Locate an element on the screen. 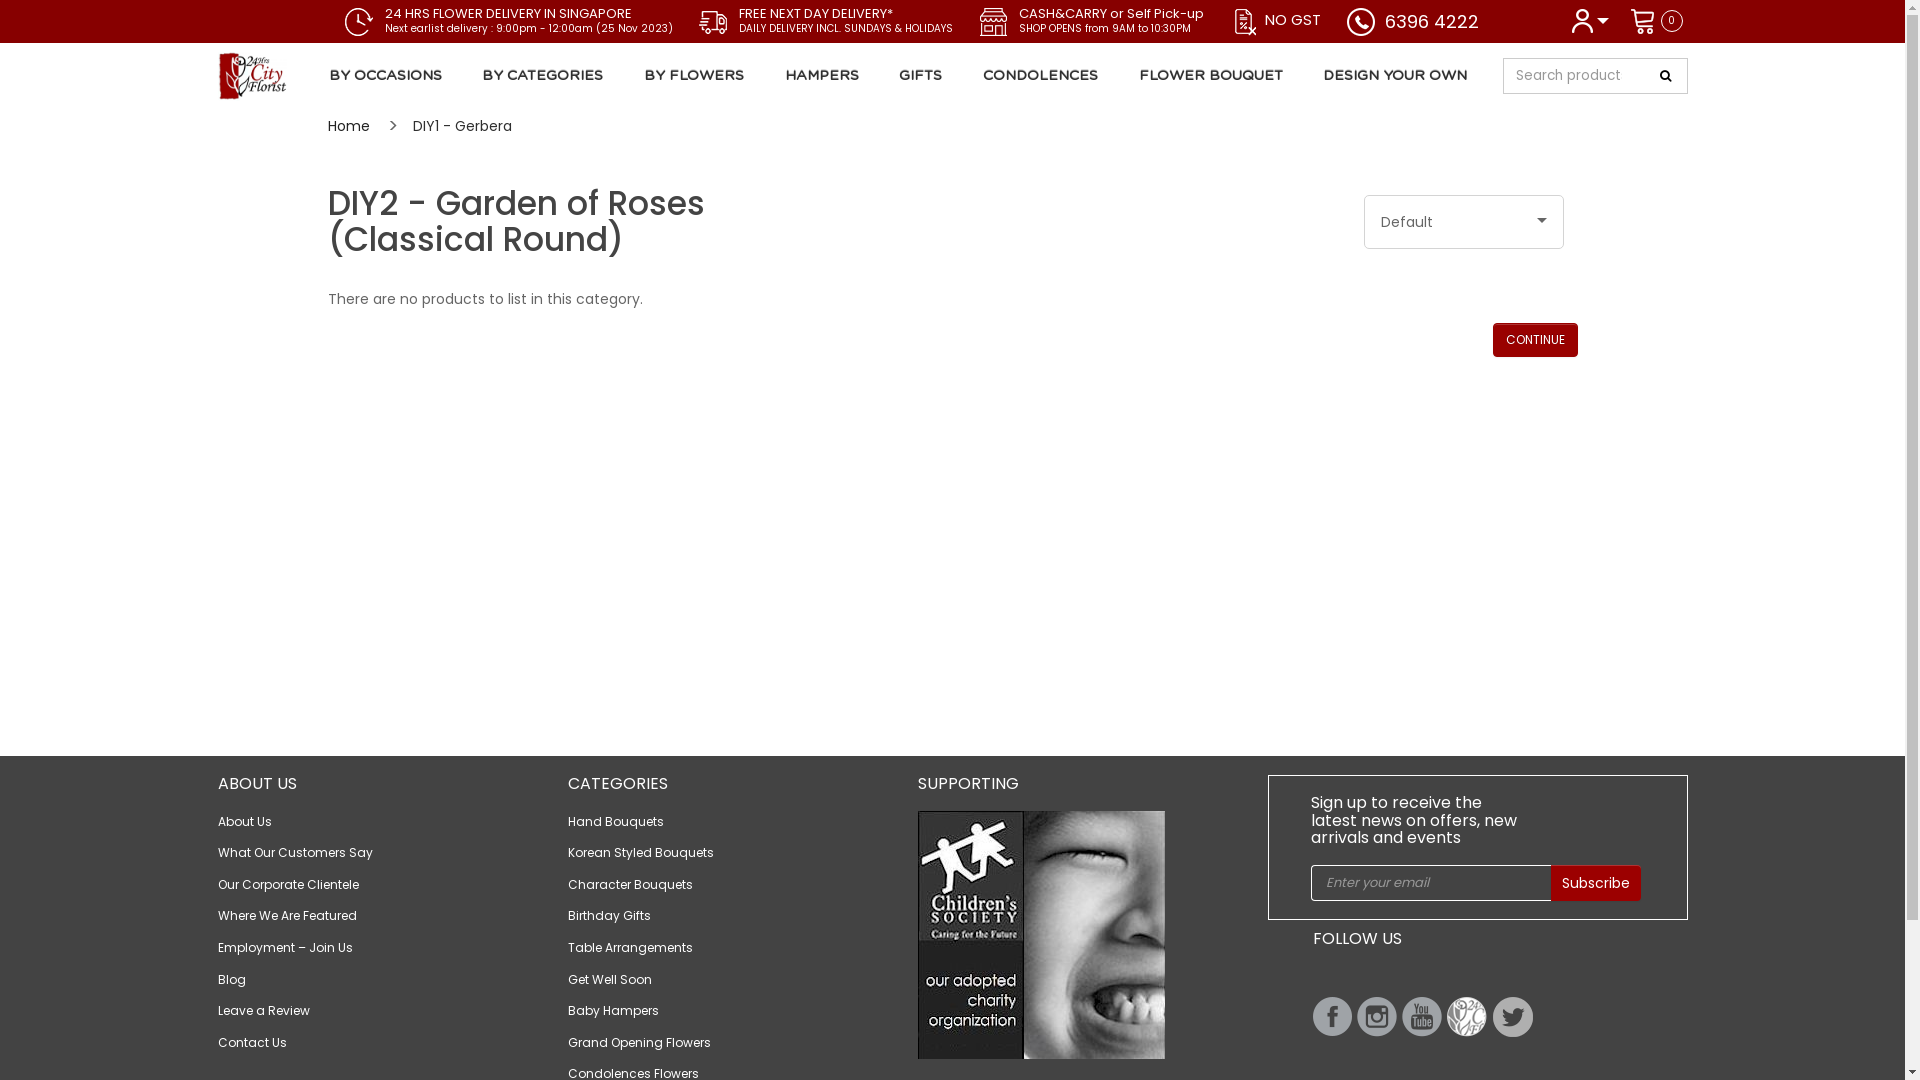 This screenshot has width=1920, height=1080. Home is located at coordinates (349, 126).